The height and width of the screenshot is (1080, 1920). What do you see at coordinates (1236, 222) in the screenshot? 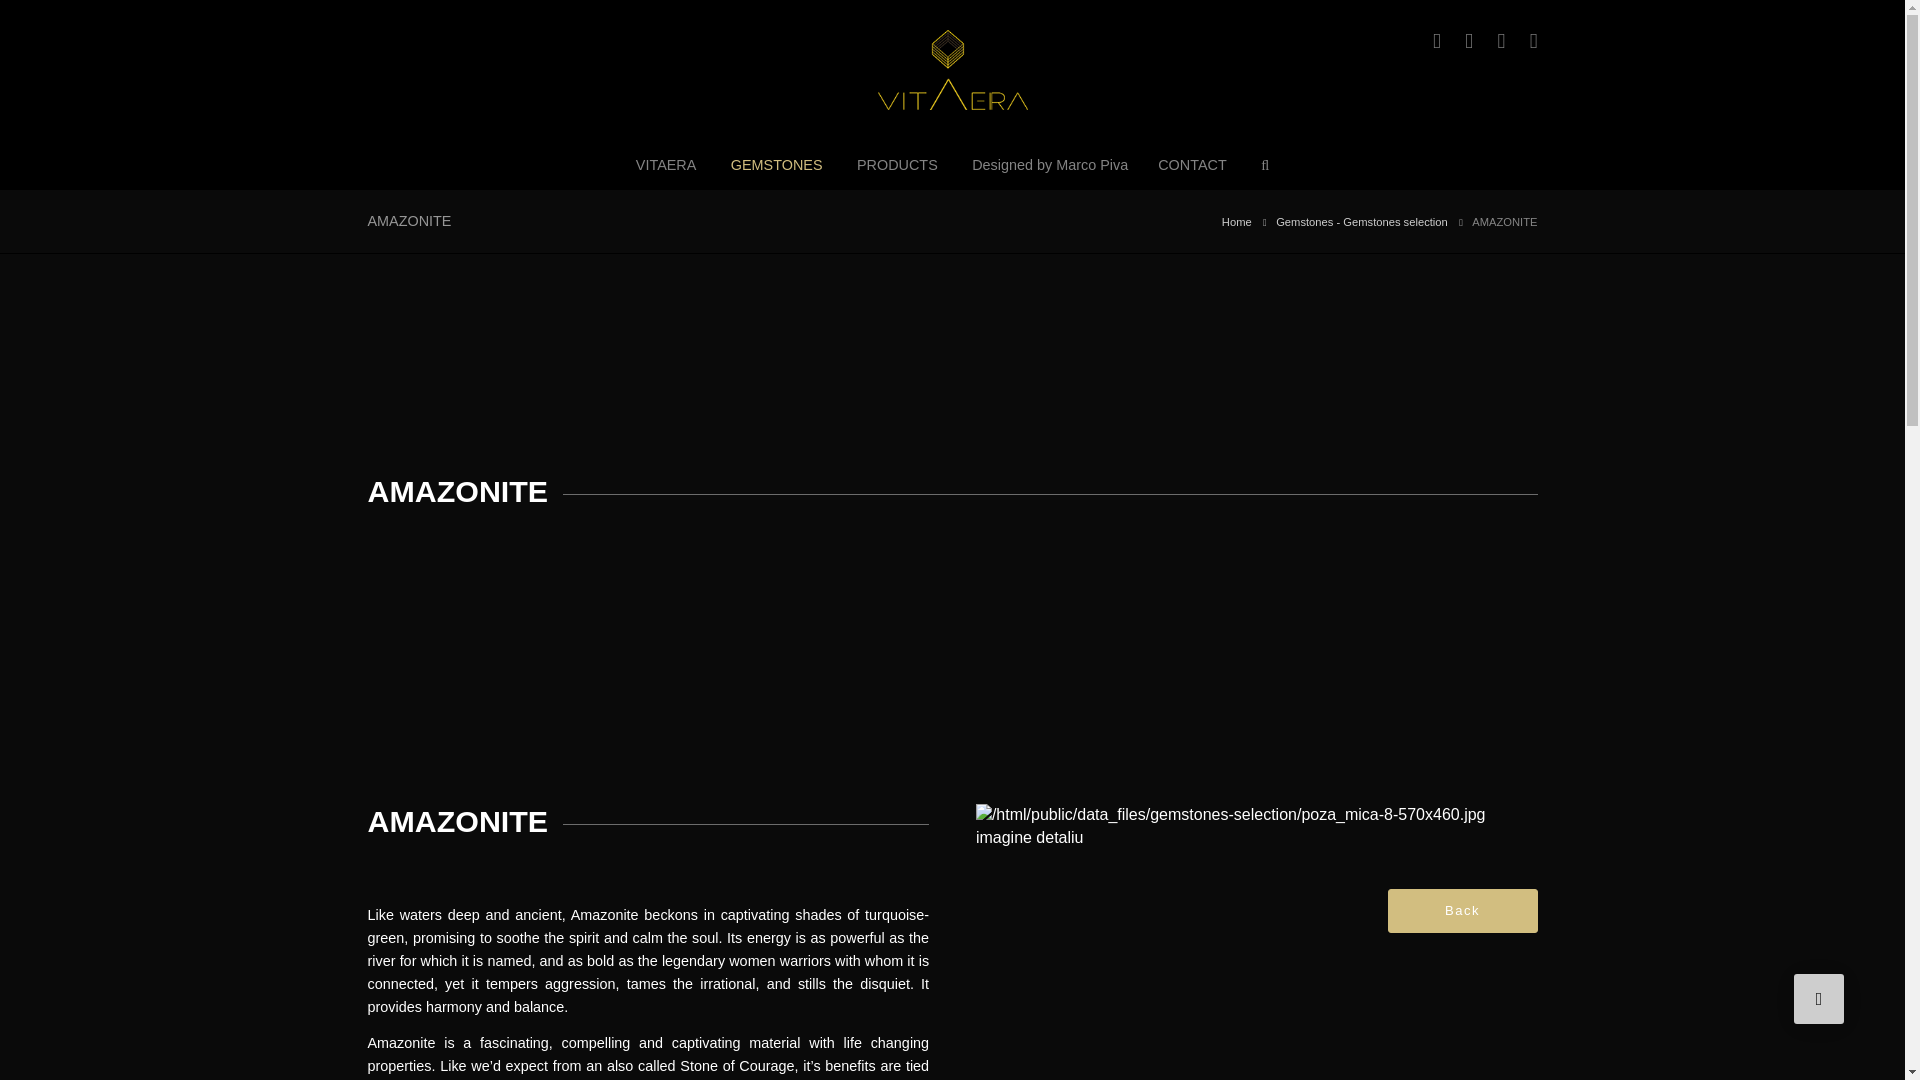
I see `Home` at bounding box center [1236, 222].